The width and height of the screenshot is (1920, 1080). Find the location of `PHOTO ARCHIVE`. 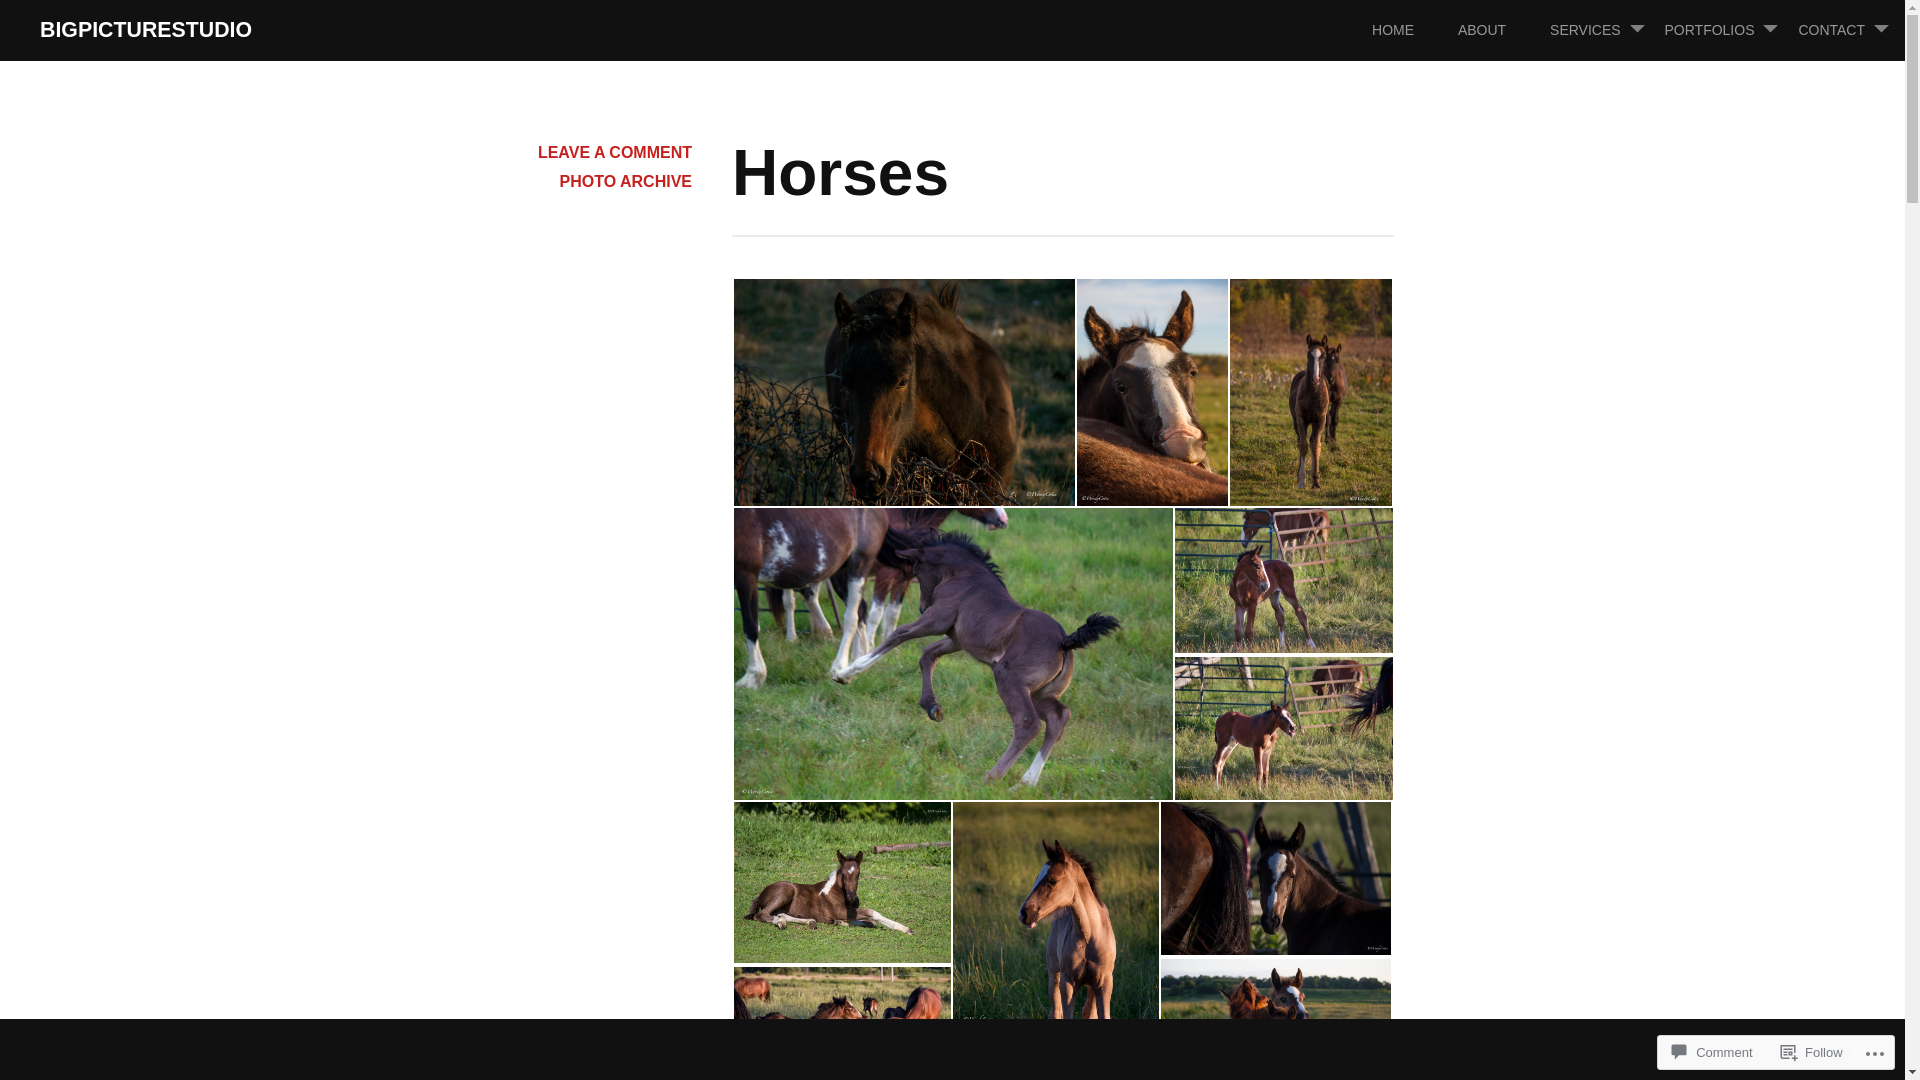

PHOTO ARCHIVE is located at coordinates (626, 182).